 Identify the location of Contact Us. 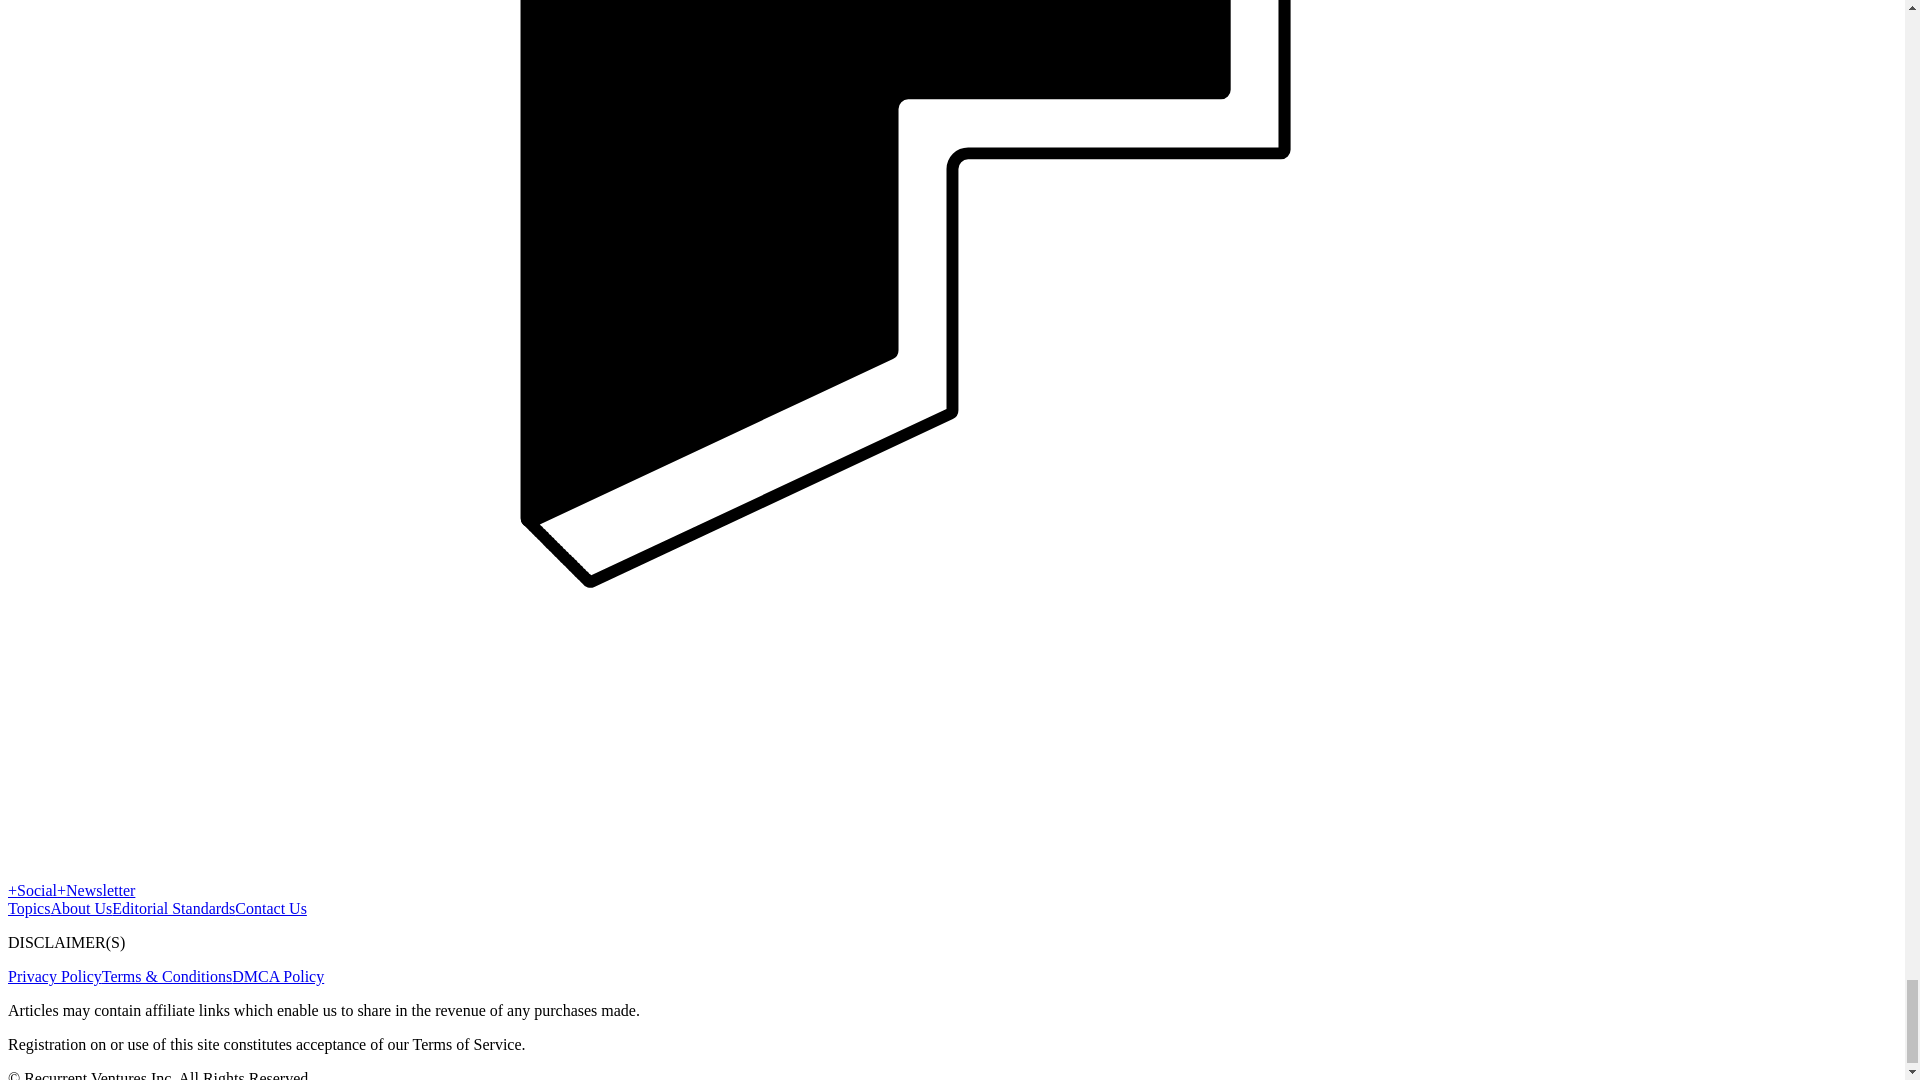
(270, 908).